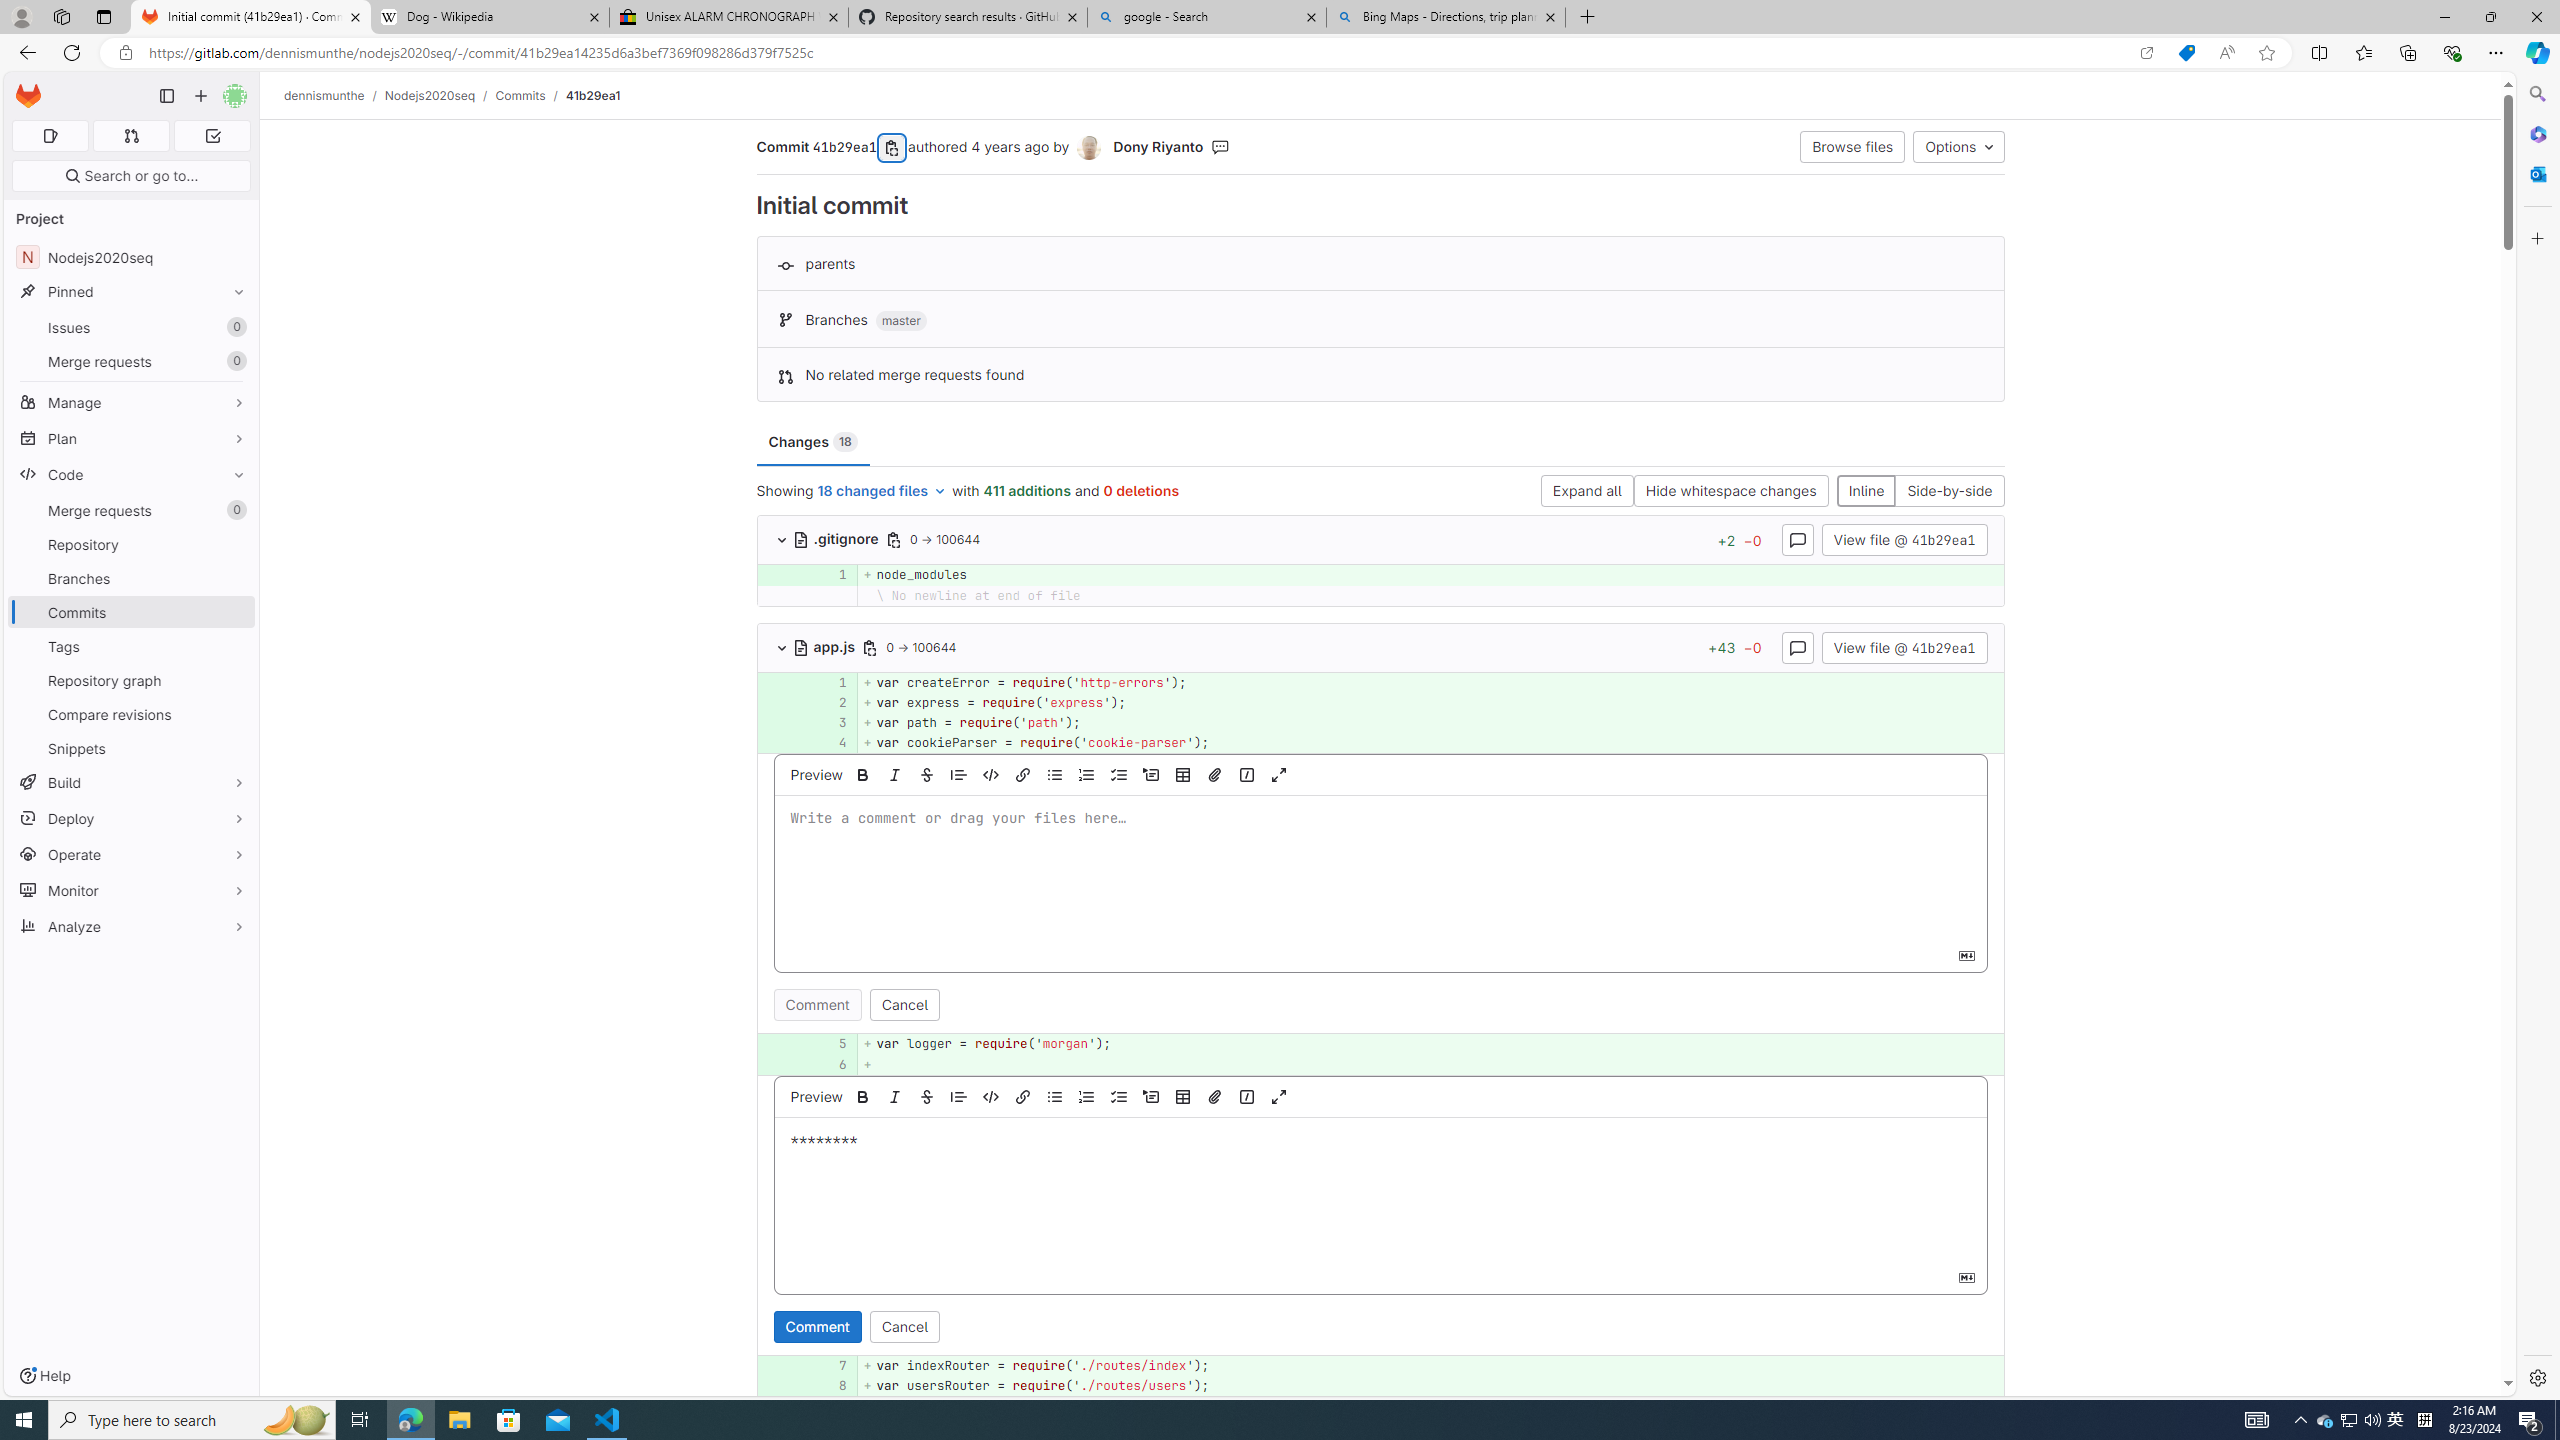  I want to click on Dog - Wikipedia, so click(488, 17).